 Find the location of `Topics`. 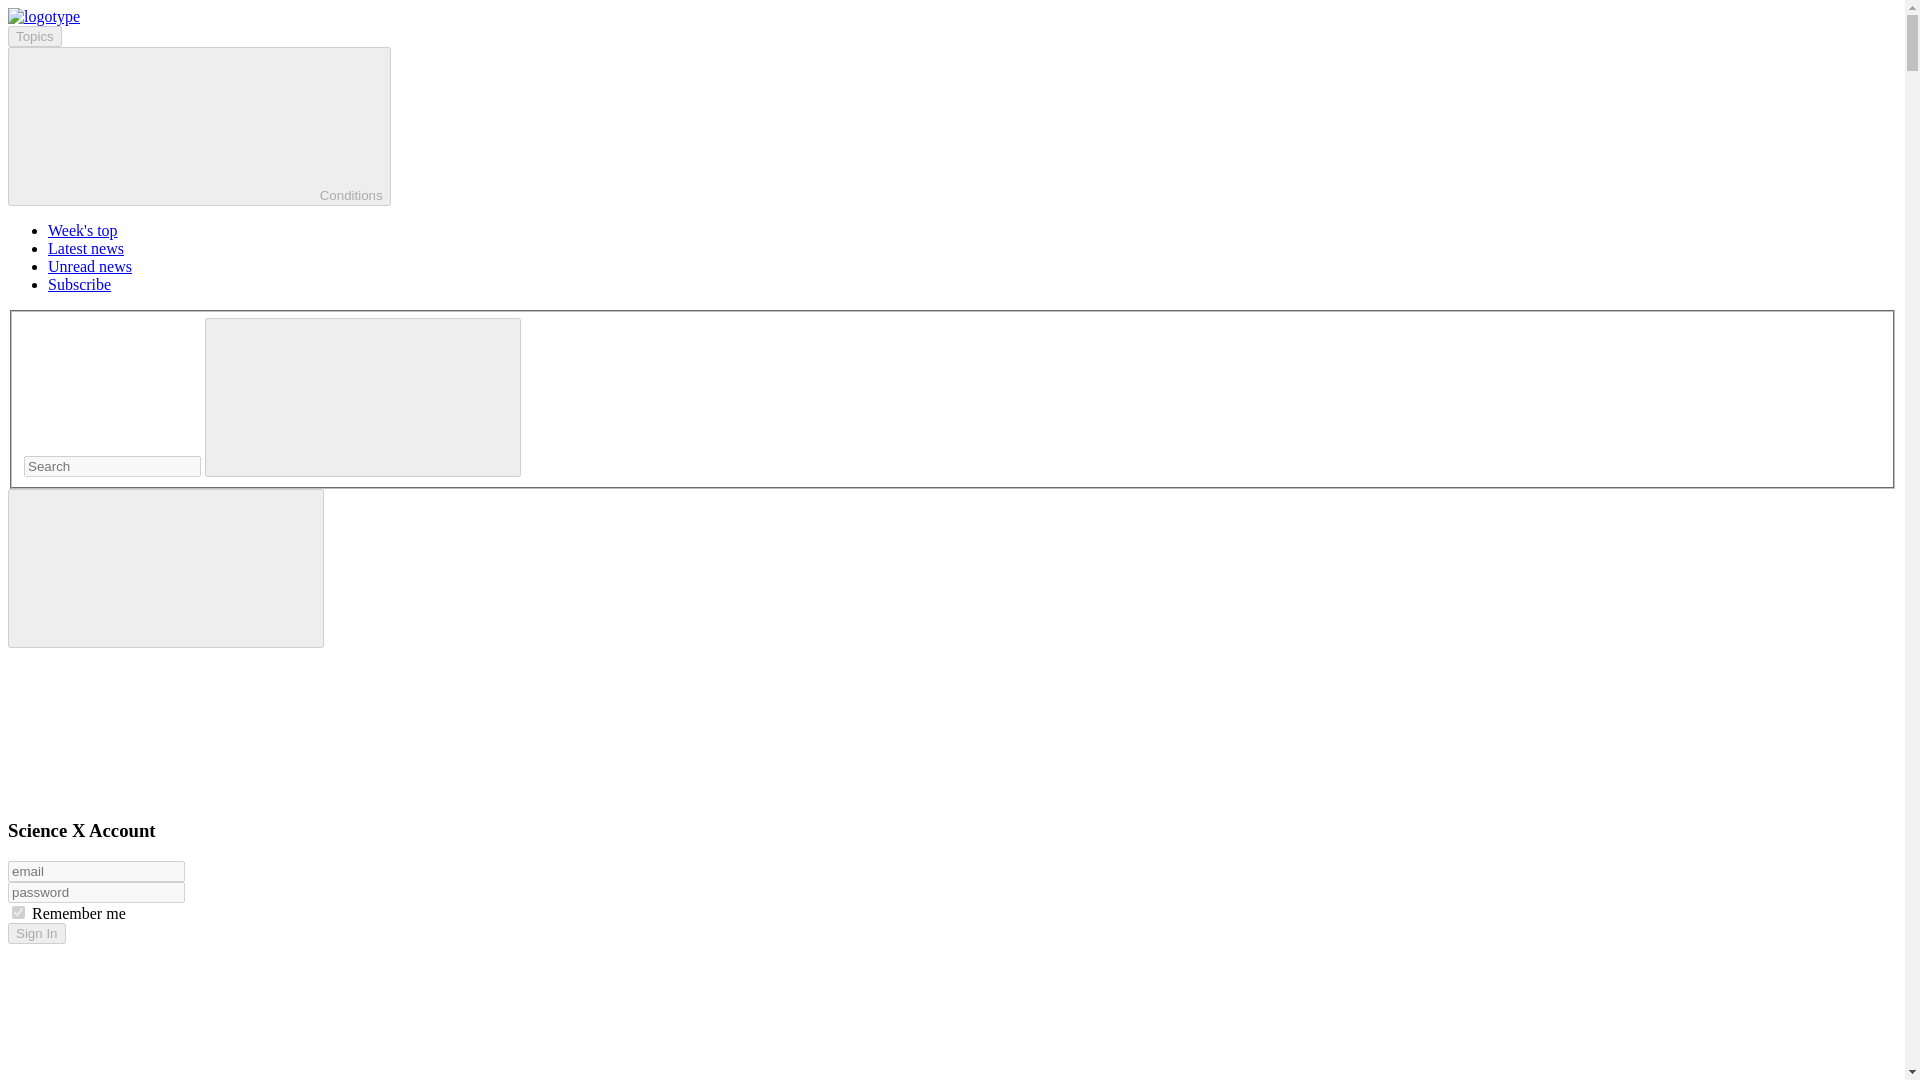

Topics is located at coordinates (34, 36).